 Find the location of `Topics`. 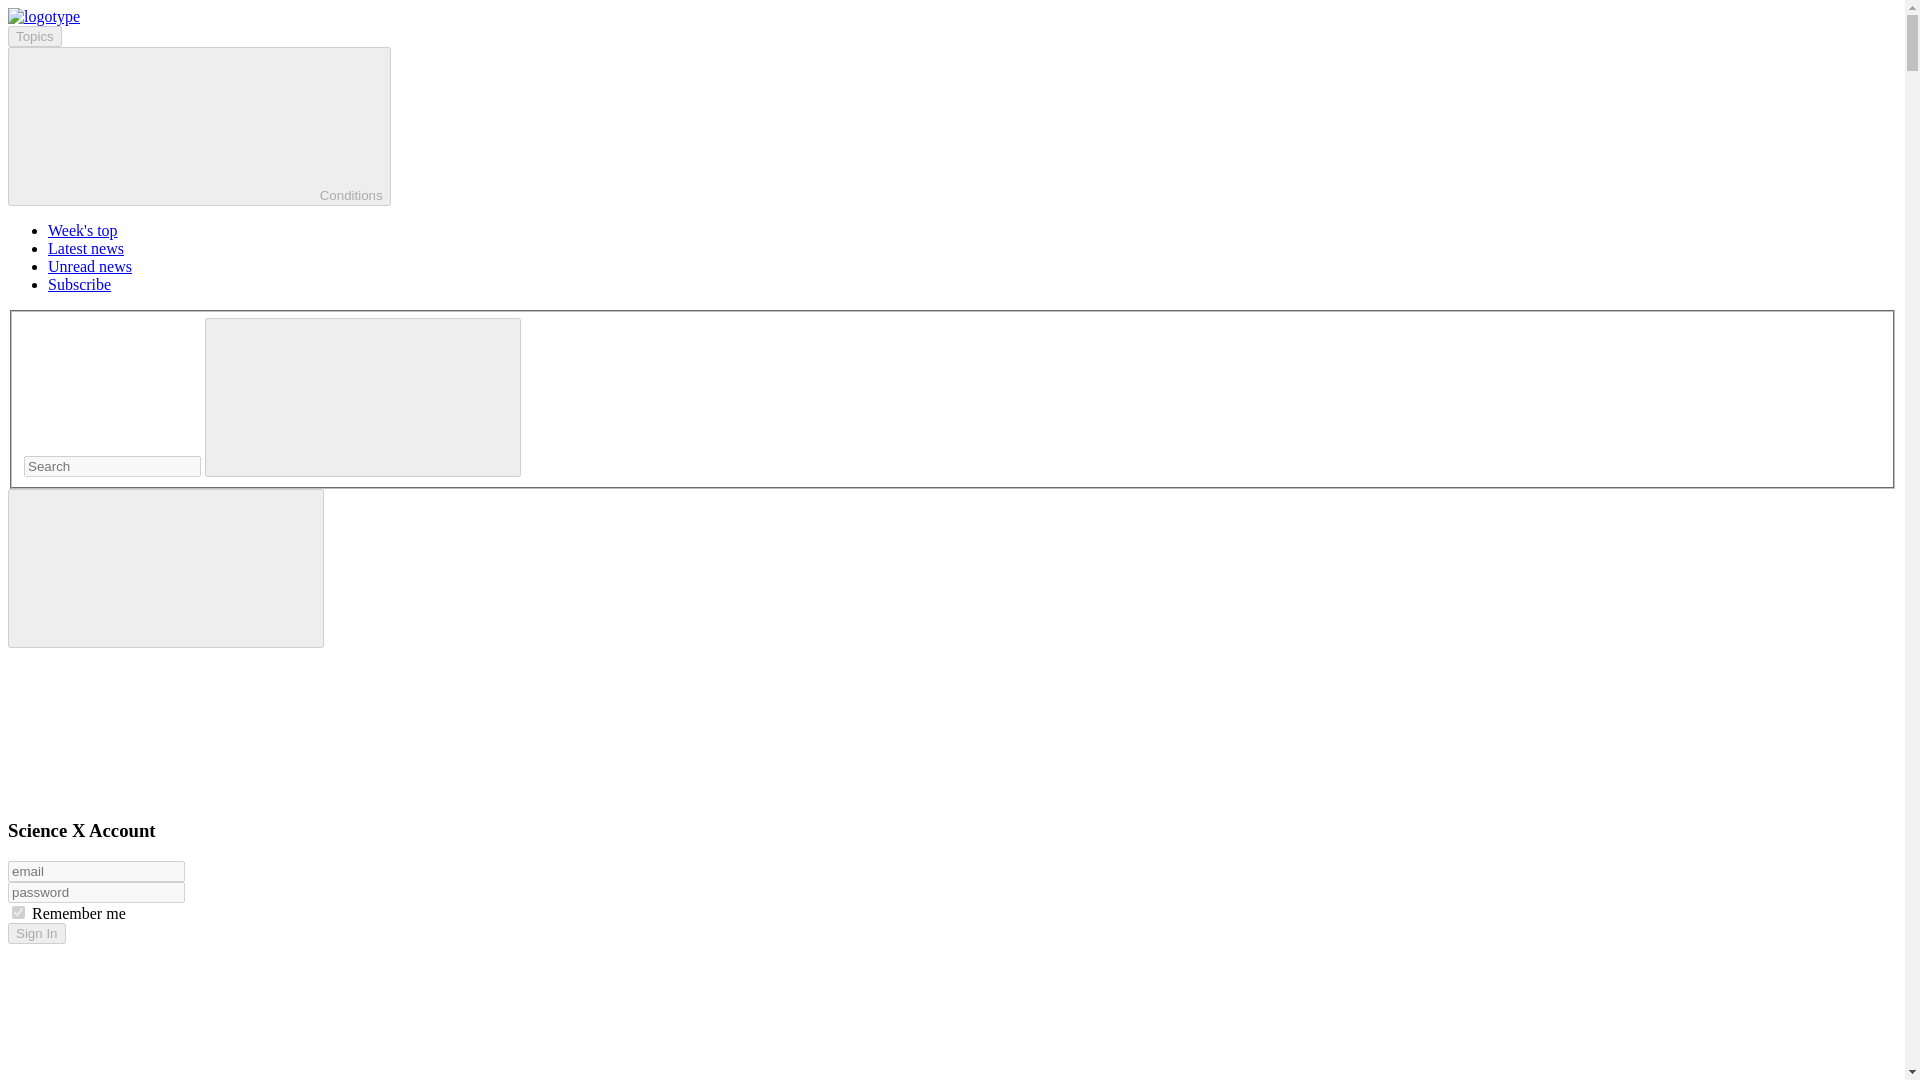

Topics is located at coordinates (34, 36).